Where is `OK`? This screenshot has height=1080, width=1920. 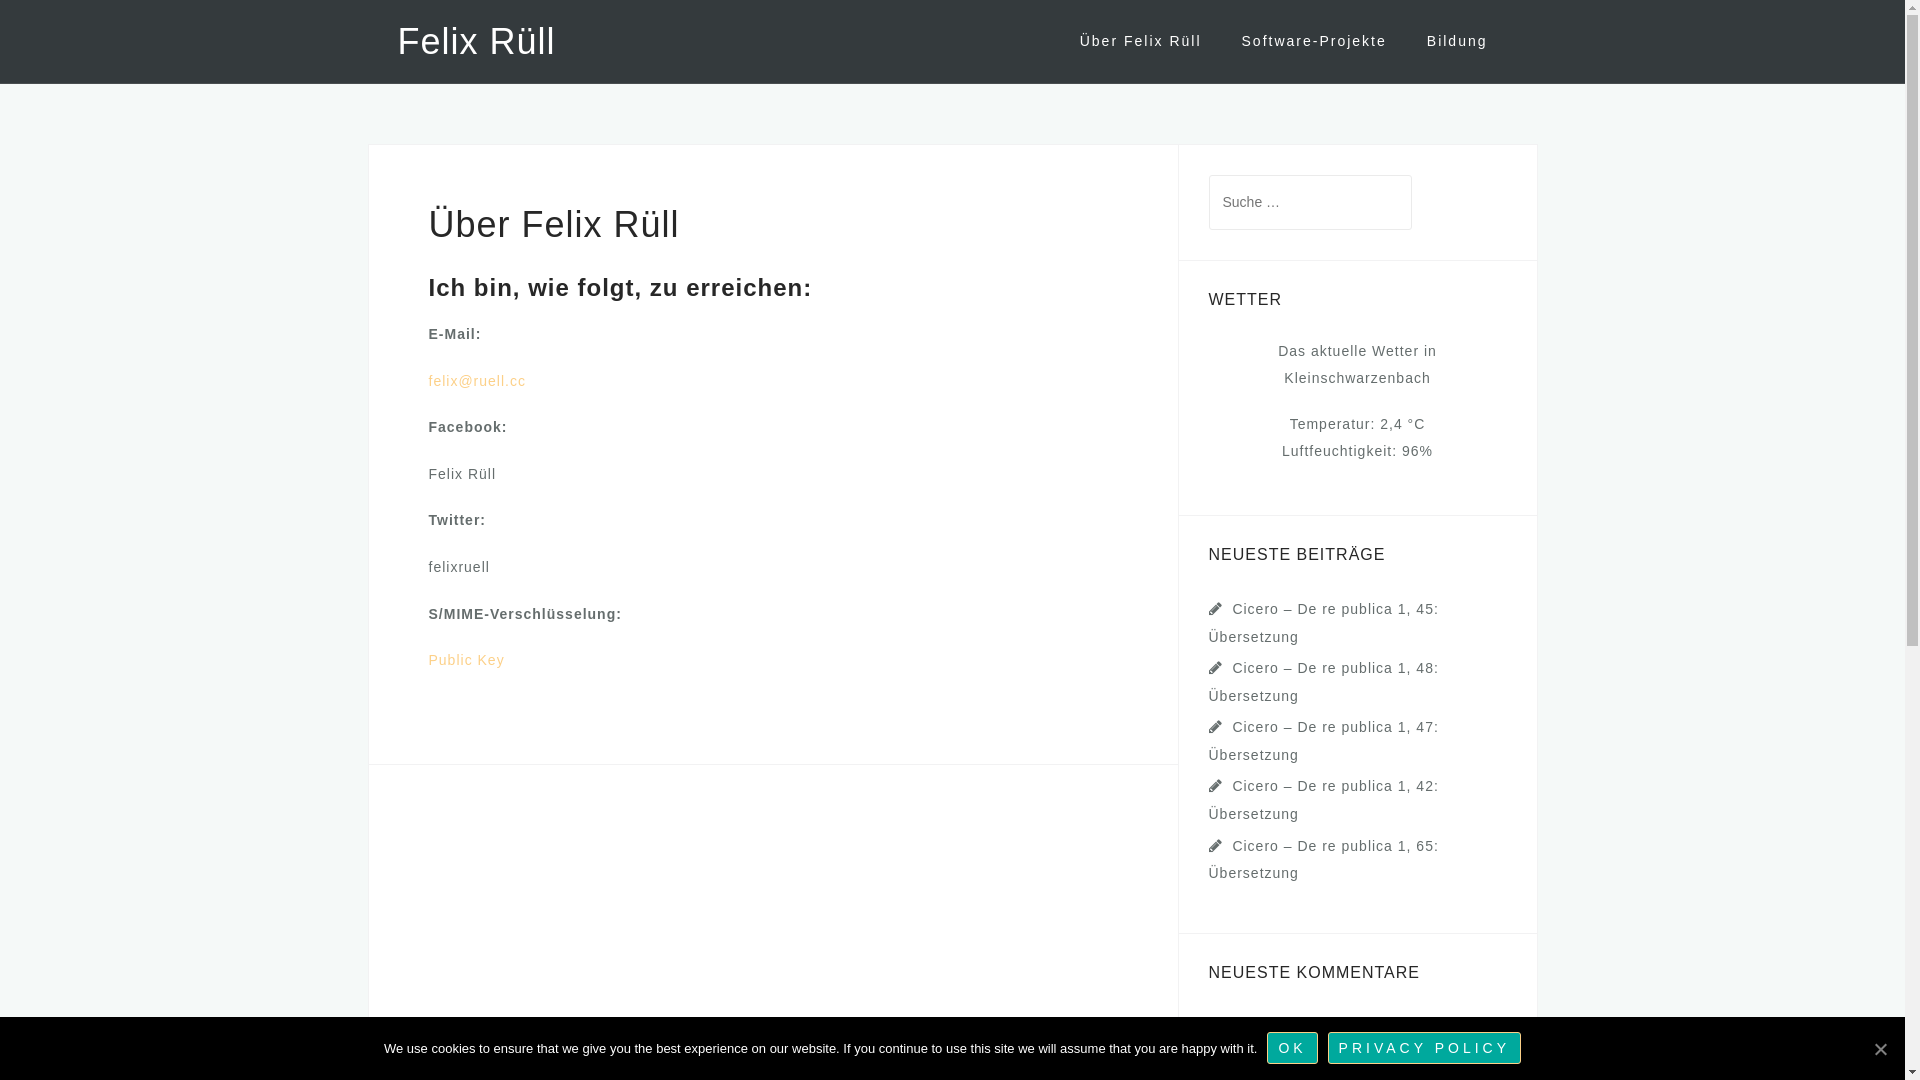 OK is located at coordinates (1292, 1048).